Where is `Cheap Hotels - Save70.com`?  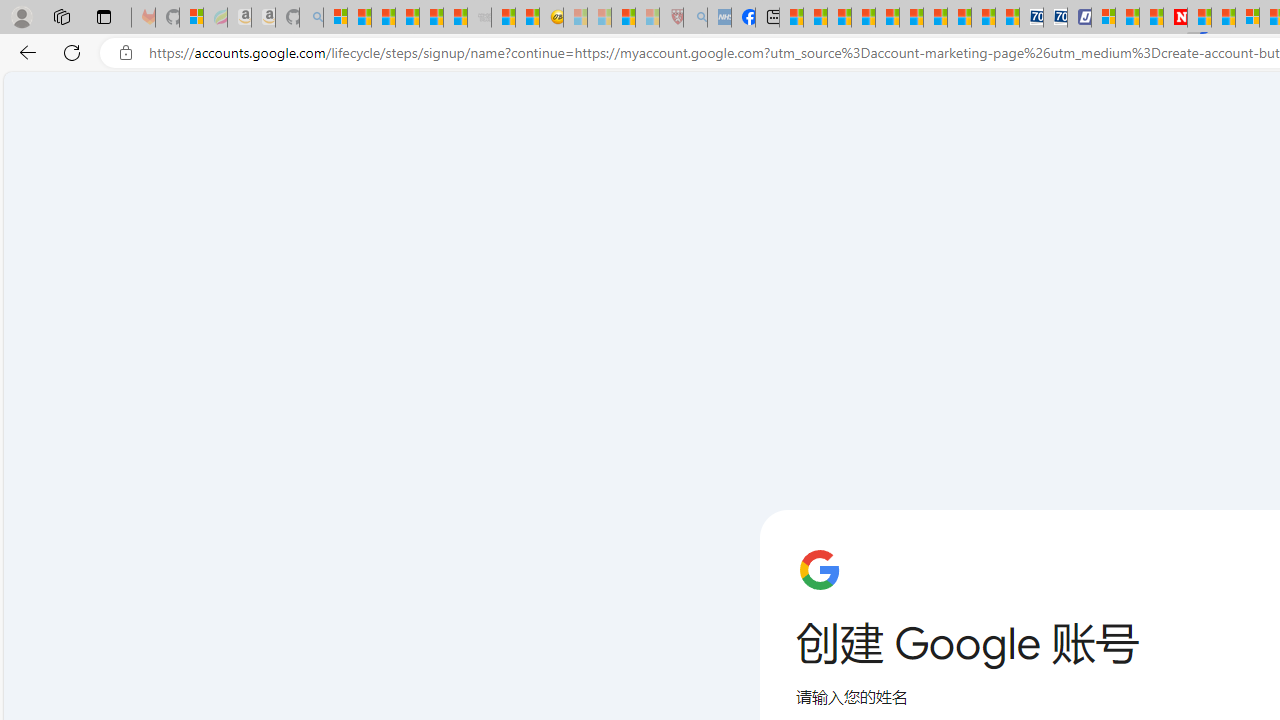 Cheap Hotels - Save70.com is located at coordinates (1056, 18).